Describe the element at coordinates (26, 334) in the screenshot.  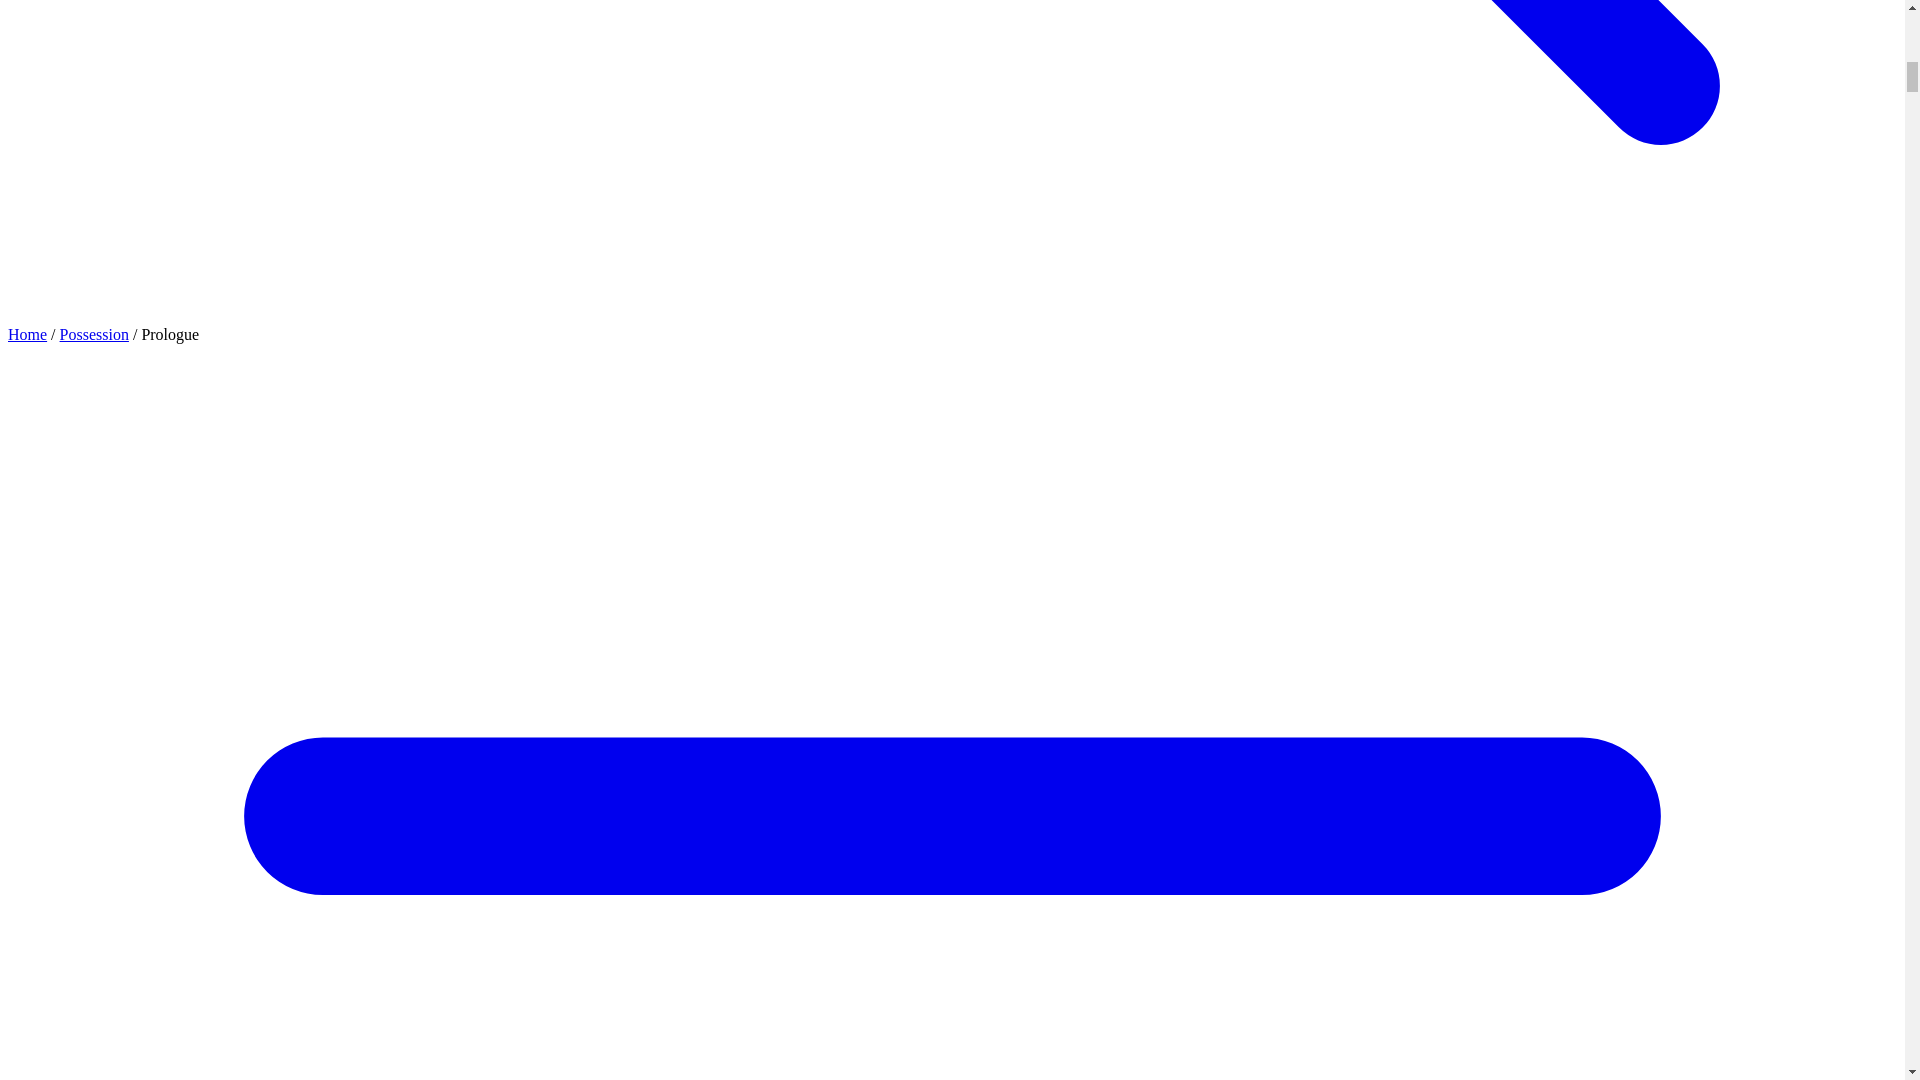
I see `Home` at that location.